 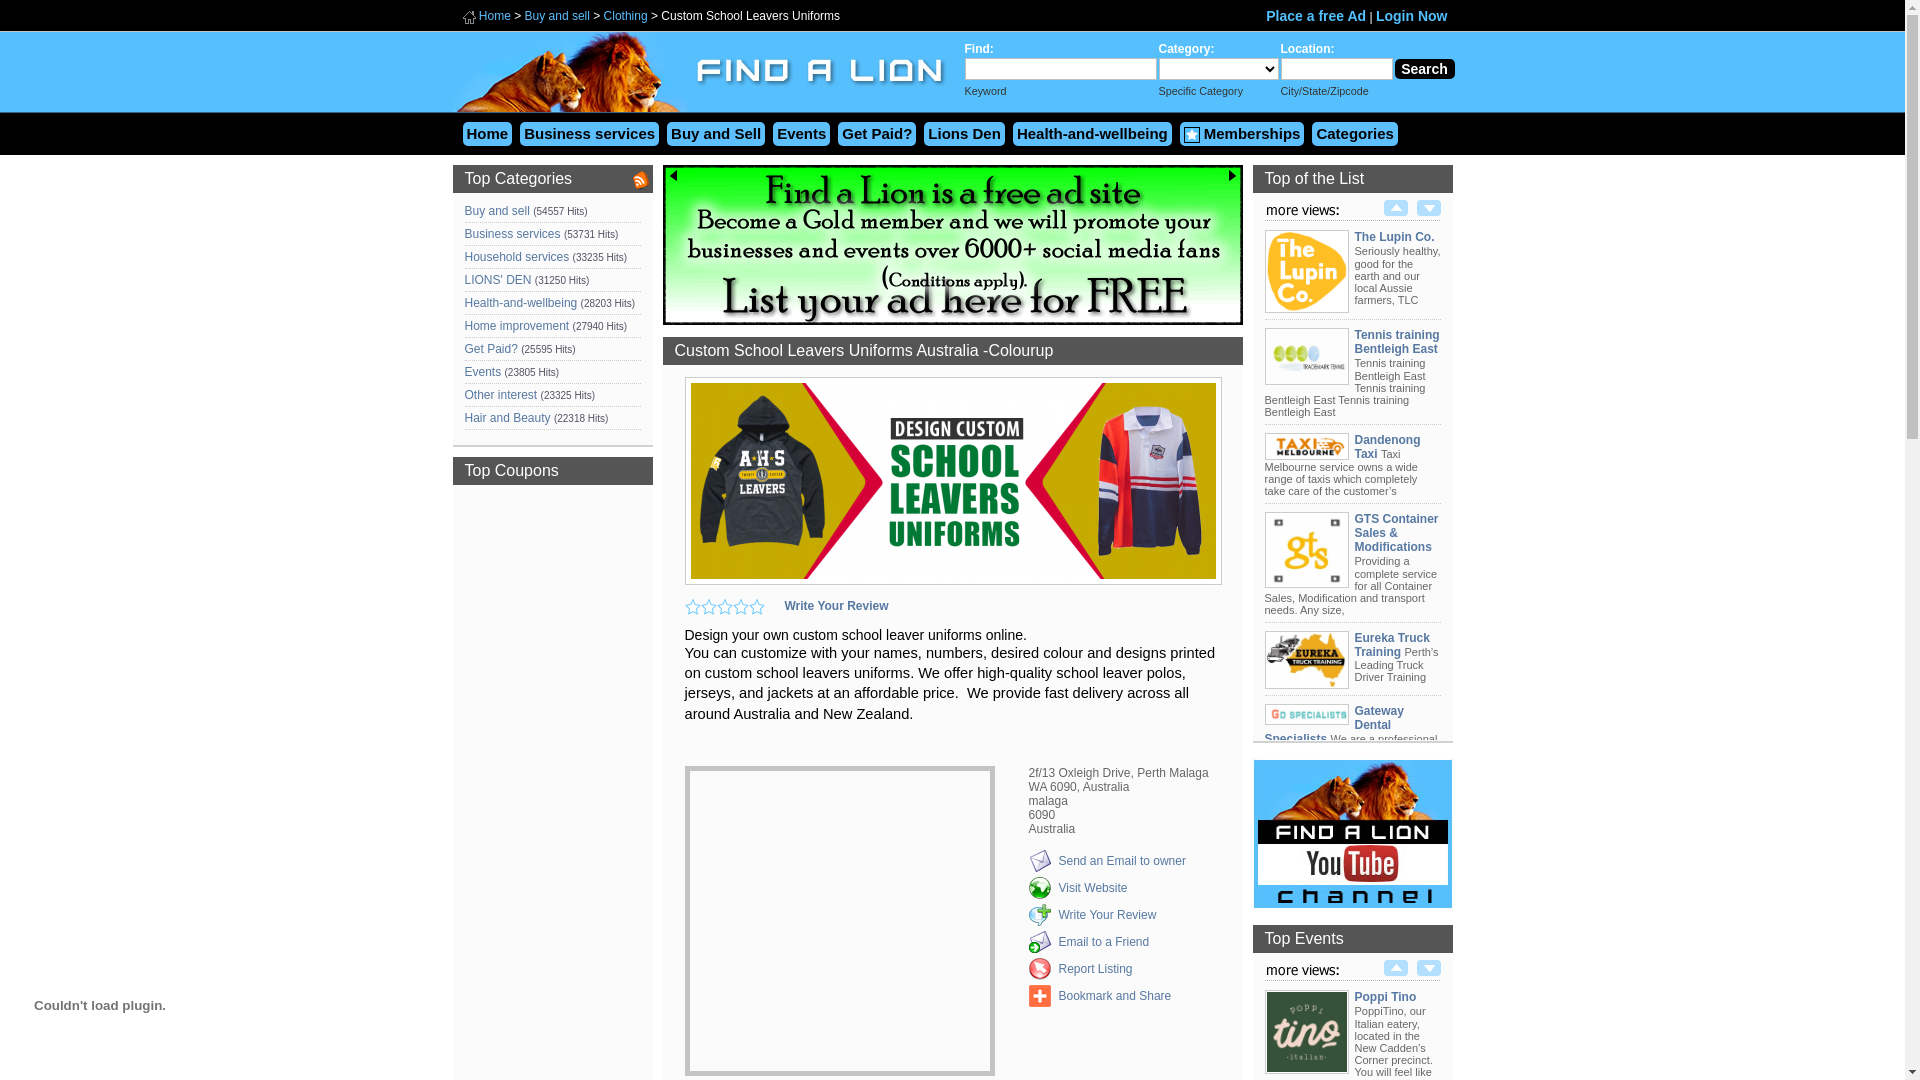 What do you see at coordinates (1394, 237) in the screenshot?
I see `The Lupin Co.` at bounding box center [1394, 237].